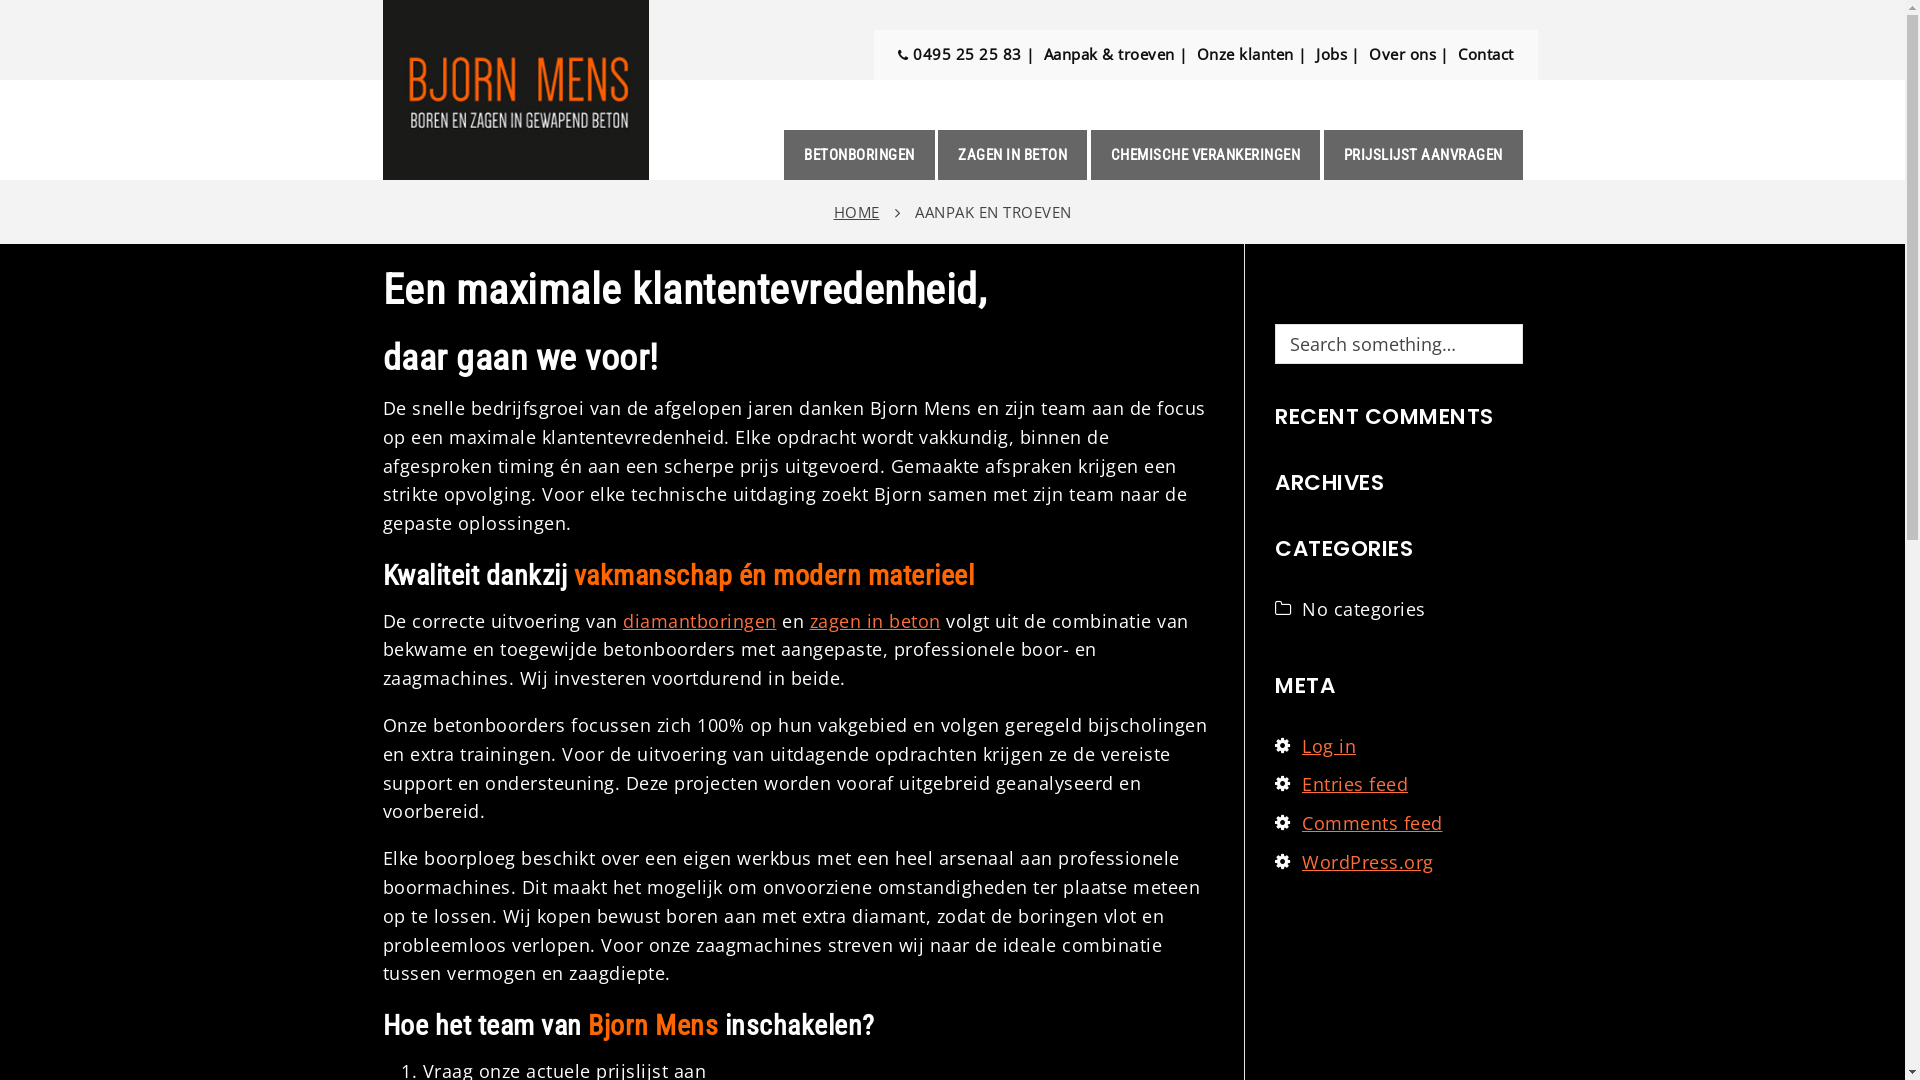 The image size is (1920, 1080). What do you see at coordinates (1012, 155) in the screenshot?
I see `ZAGEN IN BETON` at bounding box center [1012, 155].